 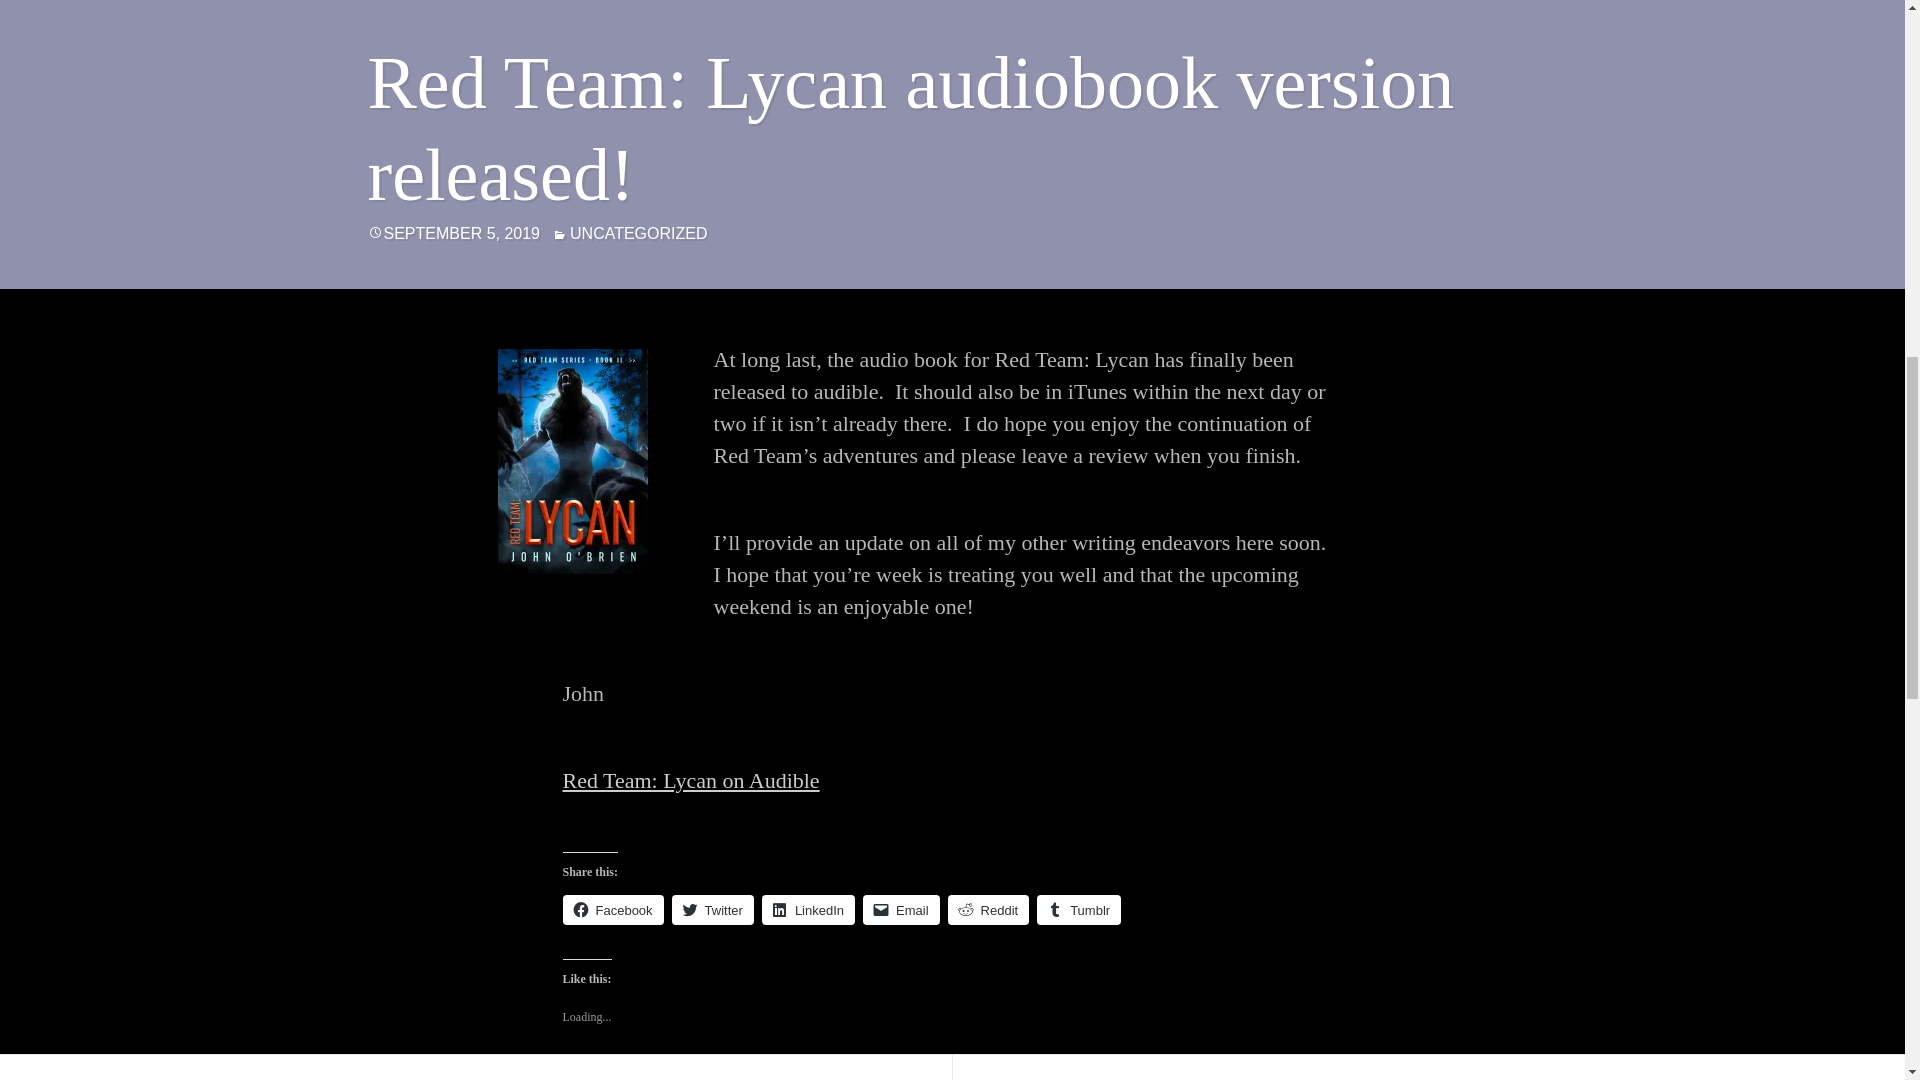 What do you see at coordinates (713, 910) in the screenshot?
I see `Click to share on Twitter` at bounding box center [713, 910].